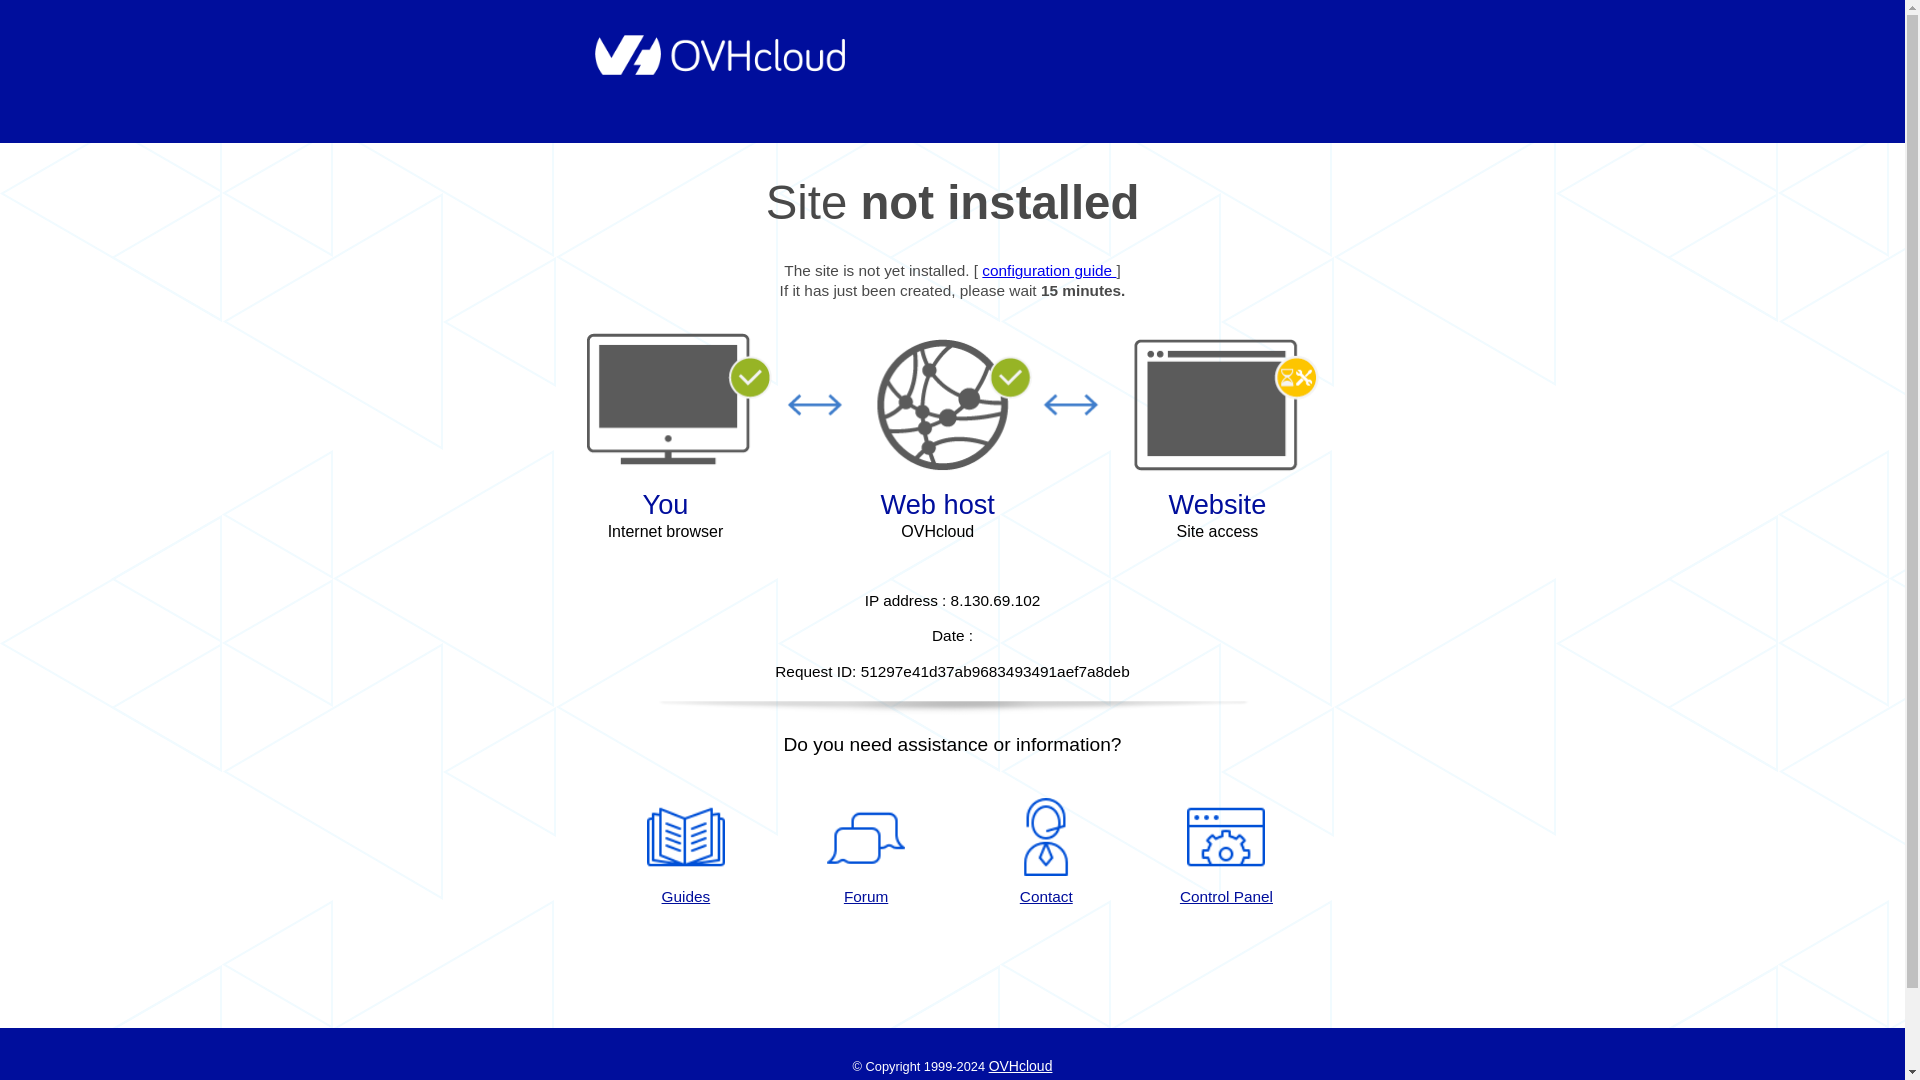 The image size is (1920, 1080). I want to click on OVHcloud, so click(1020, 1066).